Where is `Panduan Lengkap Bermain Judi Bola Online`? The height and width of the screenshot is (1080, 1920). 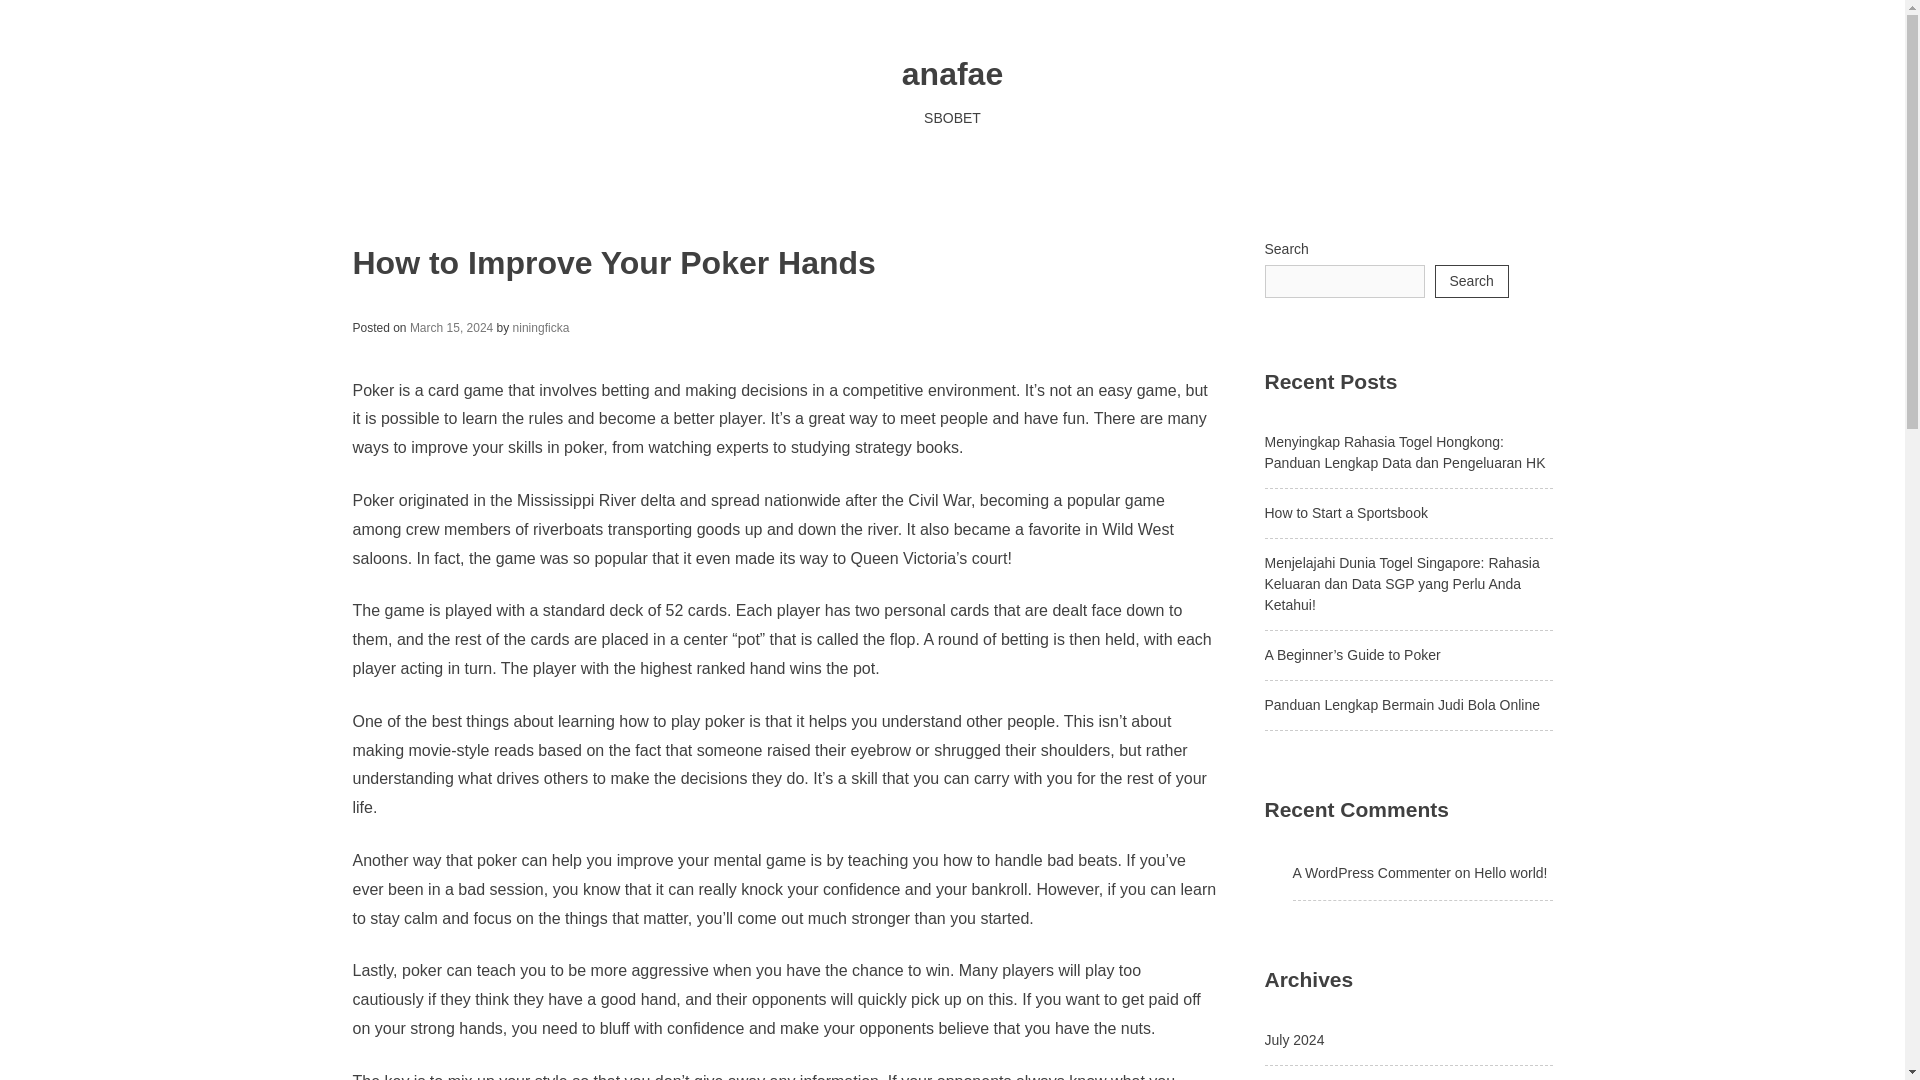 Panduan Lengkap Bermain Judi Bola Online is located at coordinates (1401, 704).